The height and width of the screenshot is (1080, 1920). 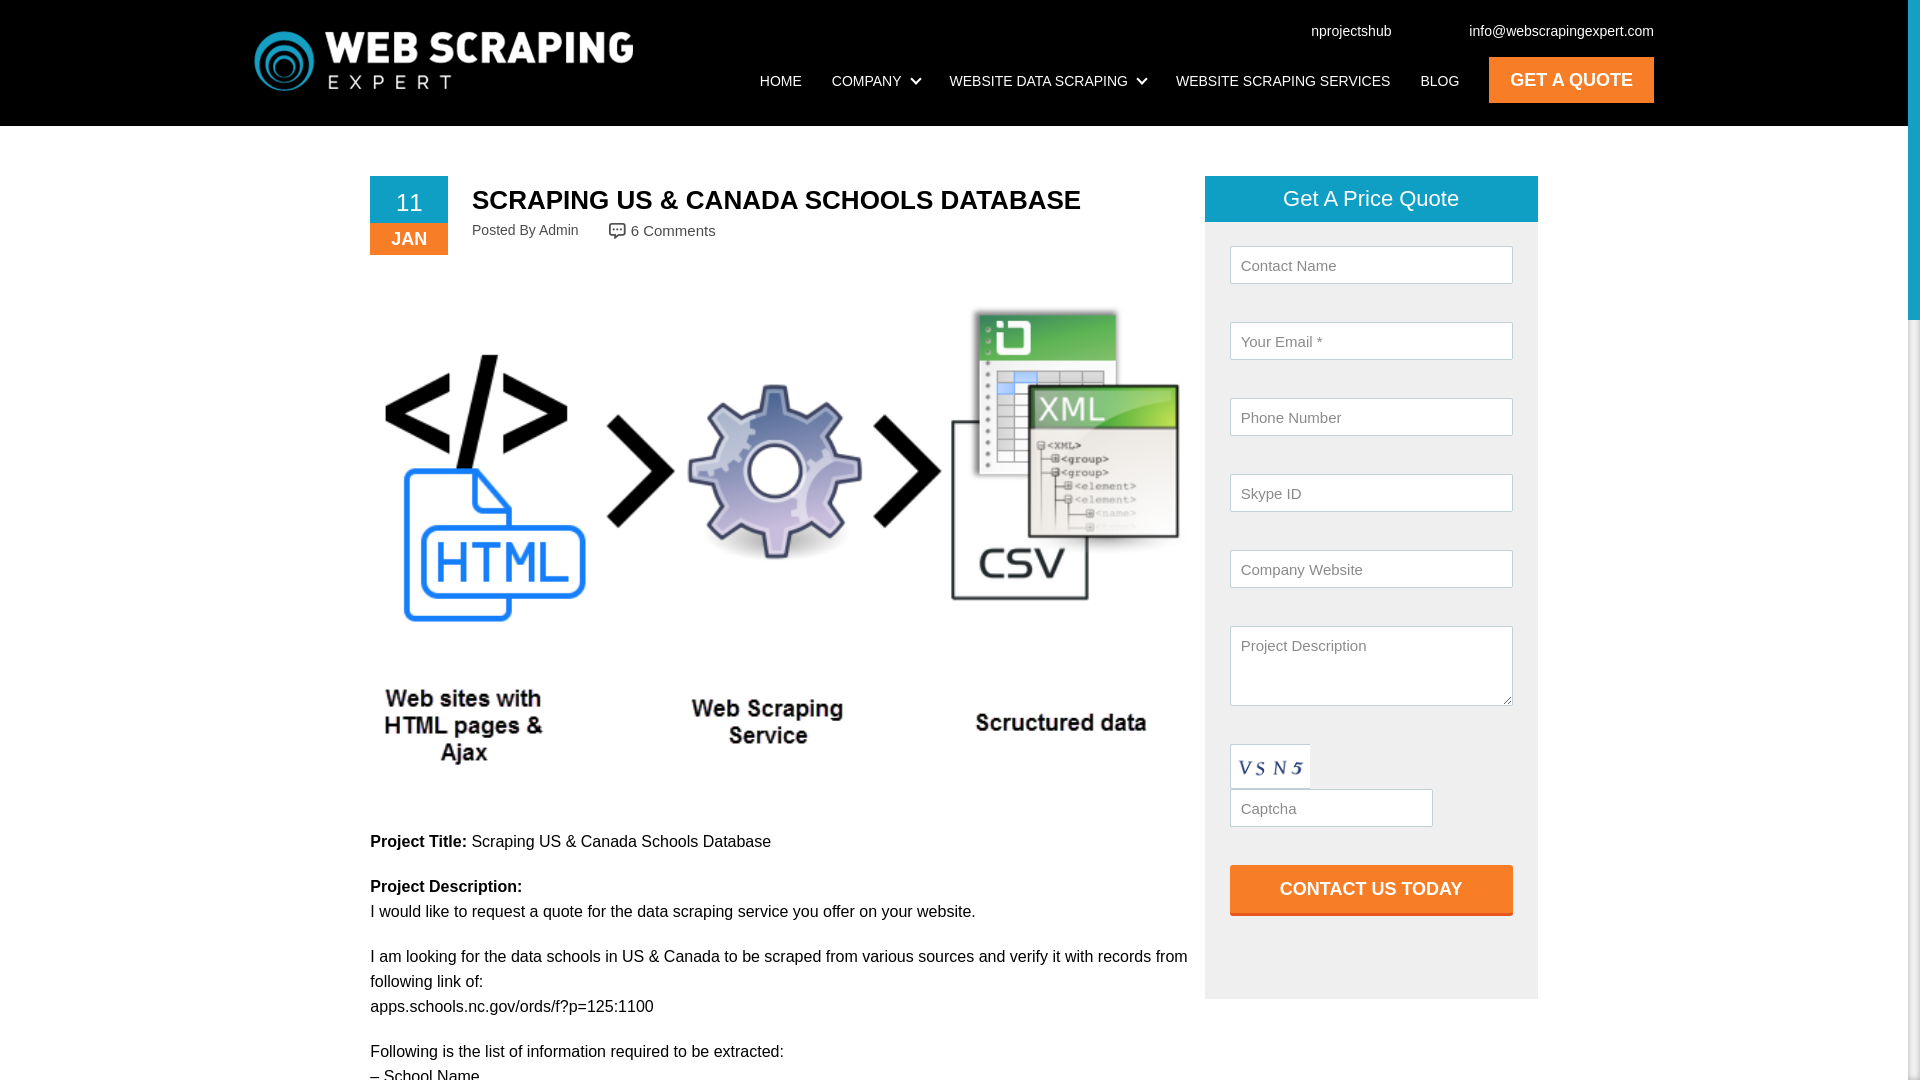 I want to click on Web Scraping Expert, so click(x=443, y=60).